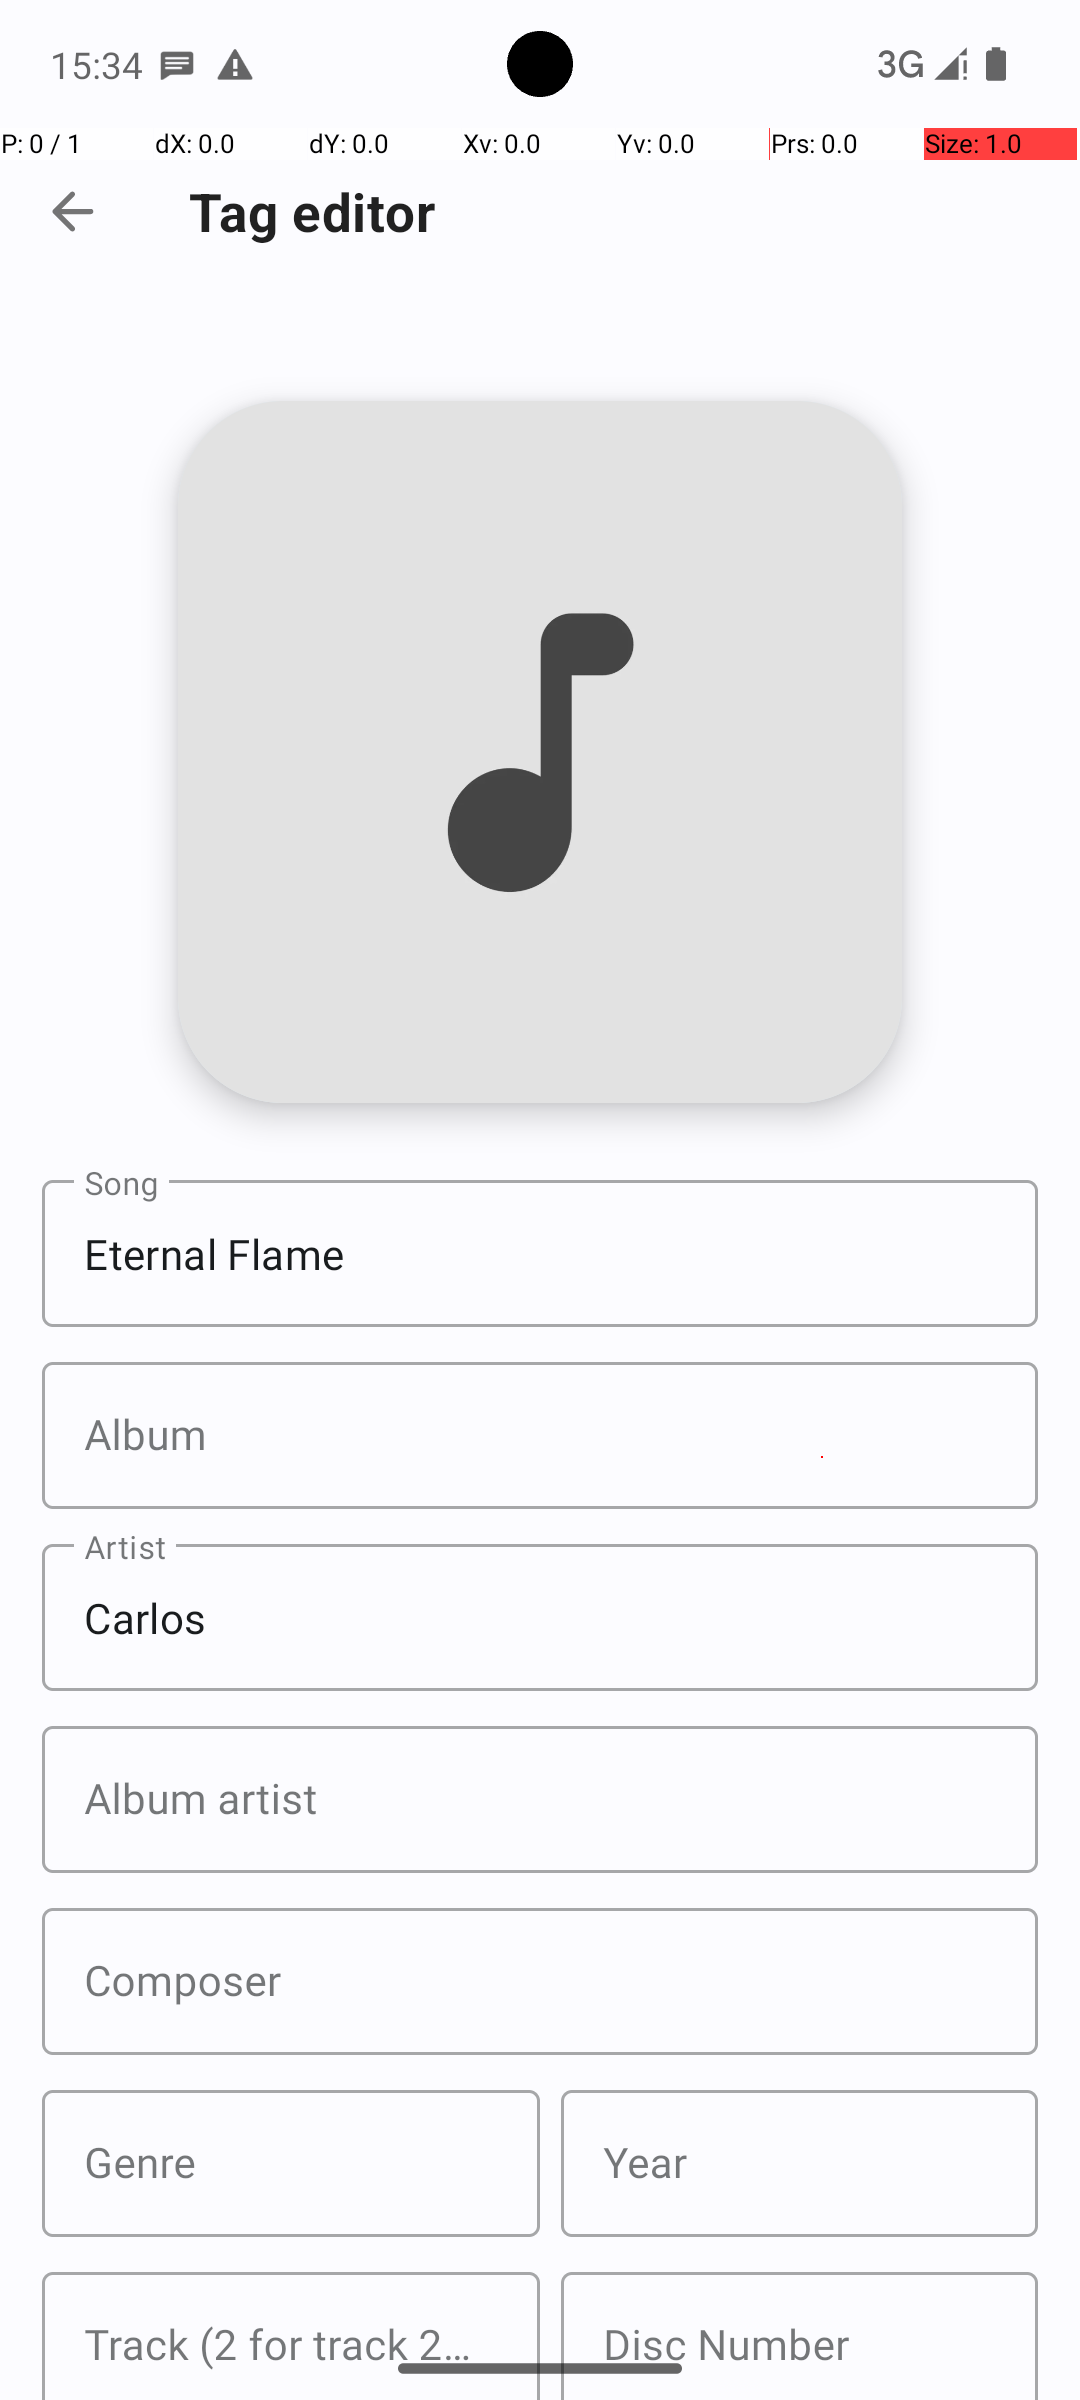 This screenshot has height=2400, width=1080. I want to click on Album artist, so click(540, 1800).